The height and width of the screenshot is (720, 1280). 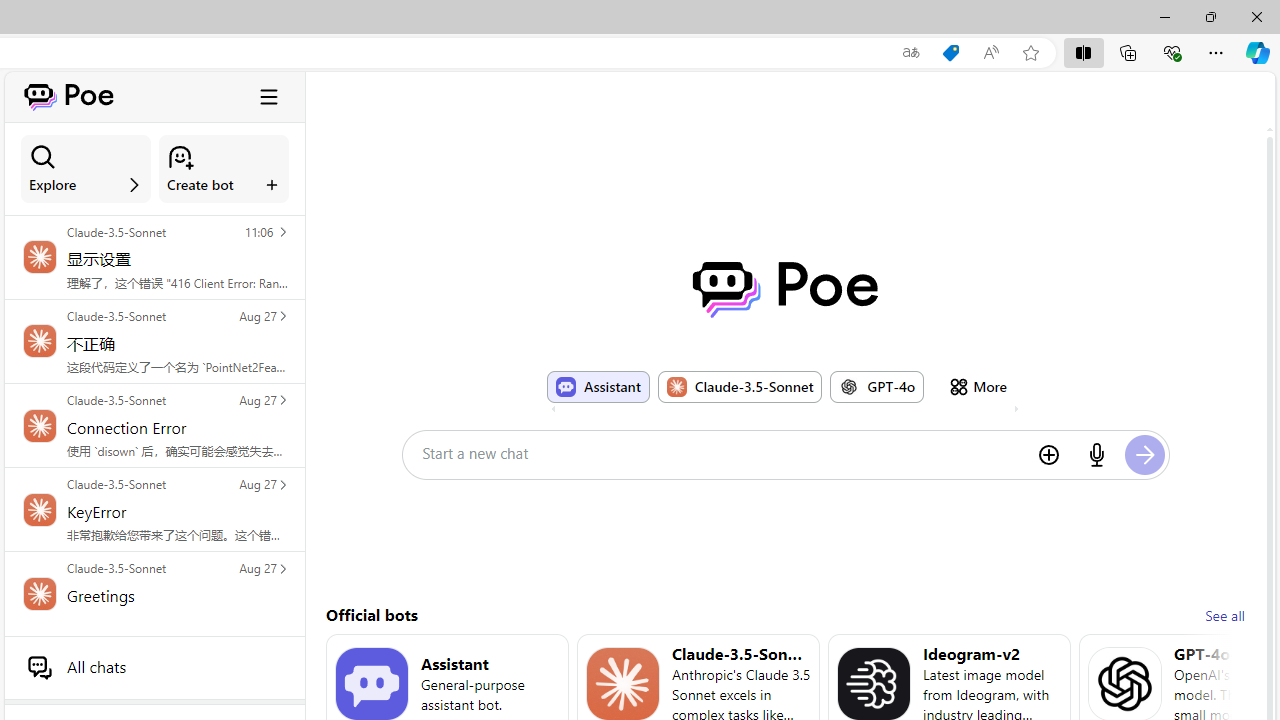 What do you see at coordinates (1224, 616) in the screenshot?
I see `See all` at bounding box center [1224, 616].